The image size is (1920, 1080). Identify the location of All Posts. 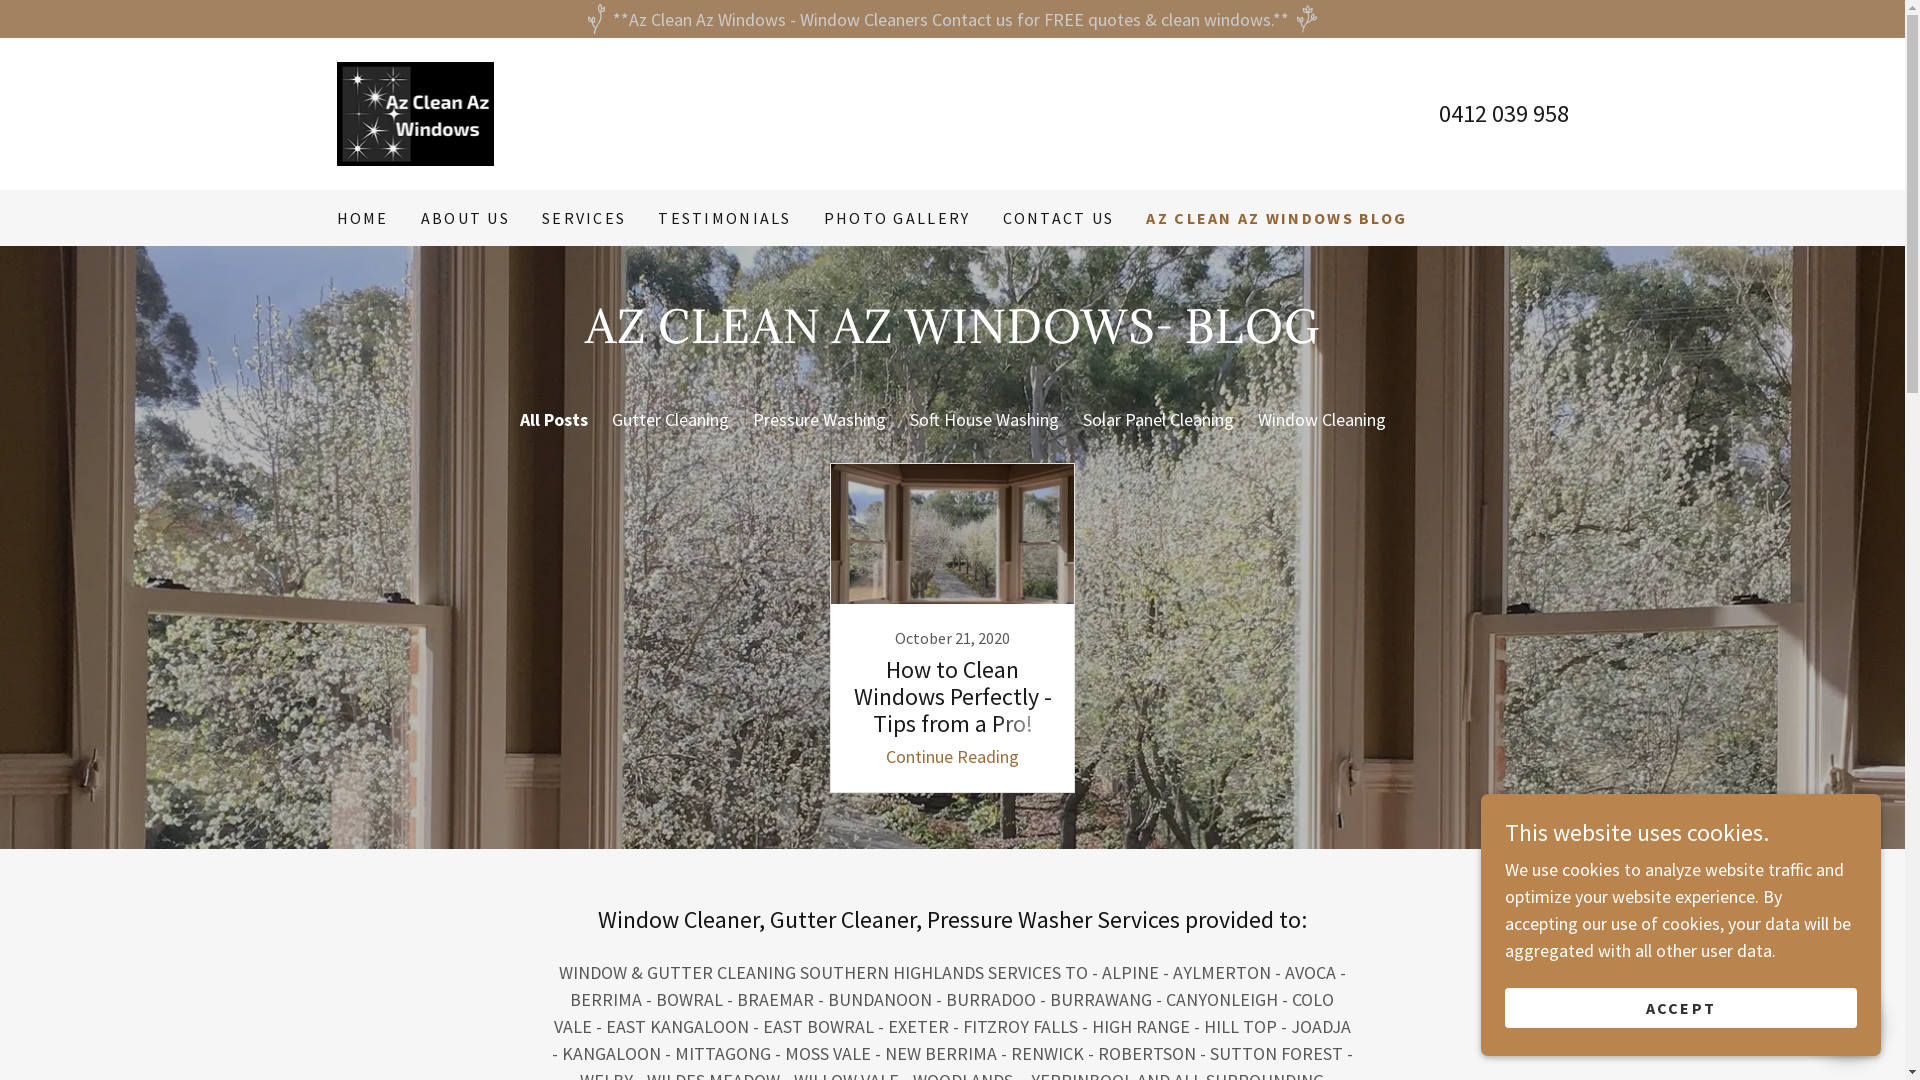
(554, 420).